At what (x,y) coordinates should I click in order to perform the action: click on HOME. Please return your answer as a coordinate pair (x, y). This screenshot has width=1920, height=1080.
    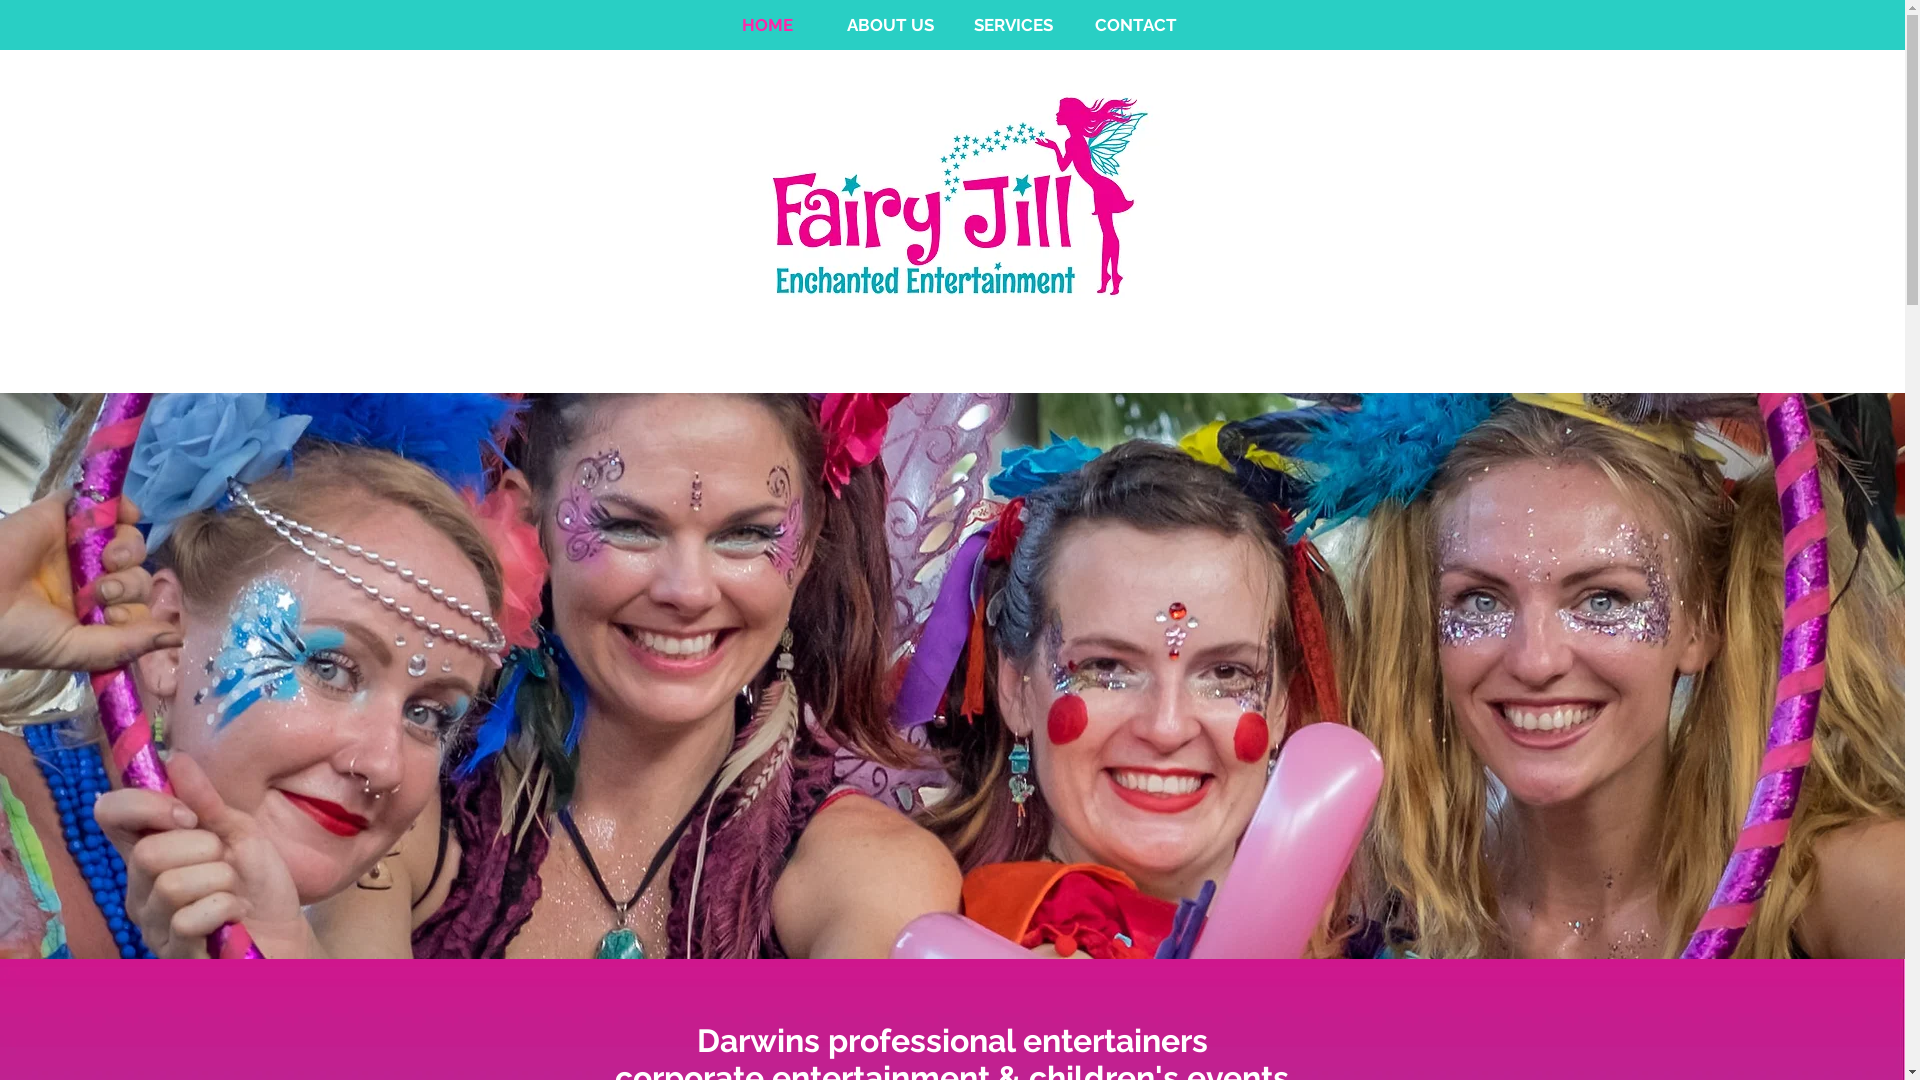
    Looking at the image, I should click on (768, 26).